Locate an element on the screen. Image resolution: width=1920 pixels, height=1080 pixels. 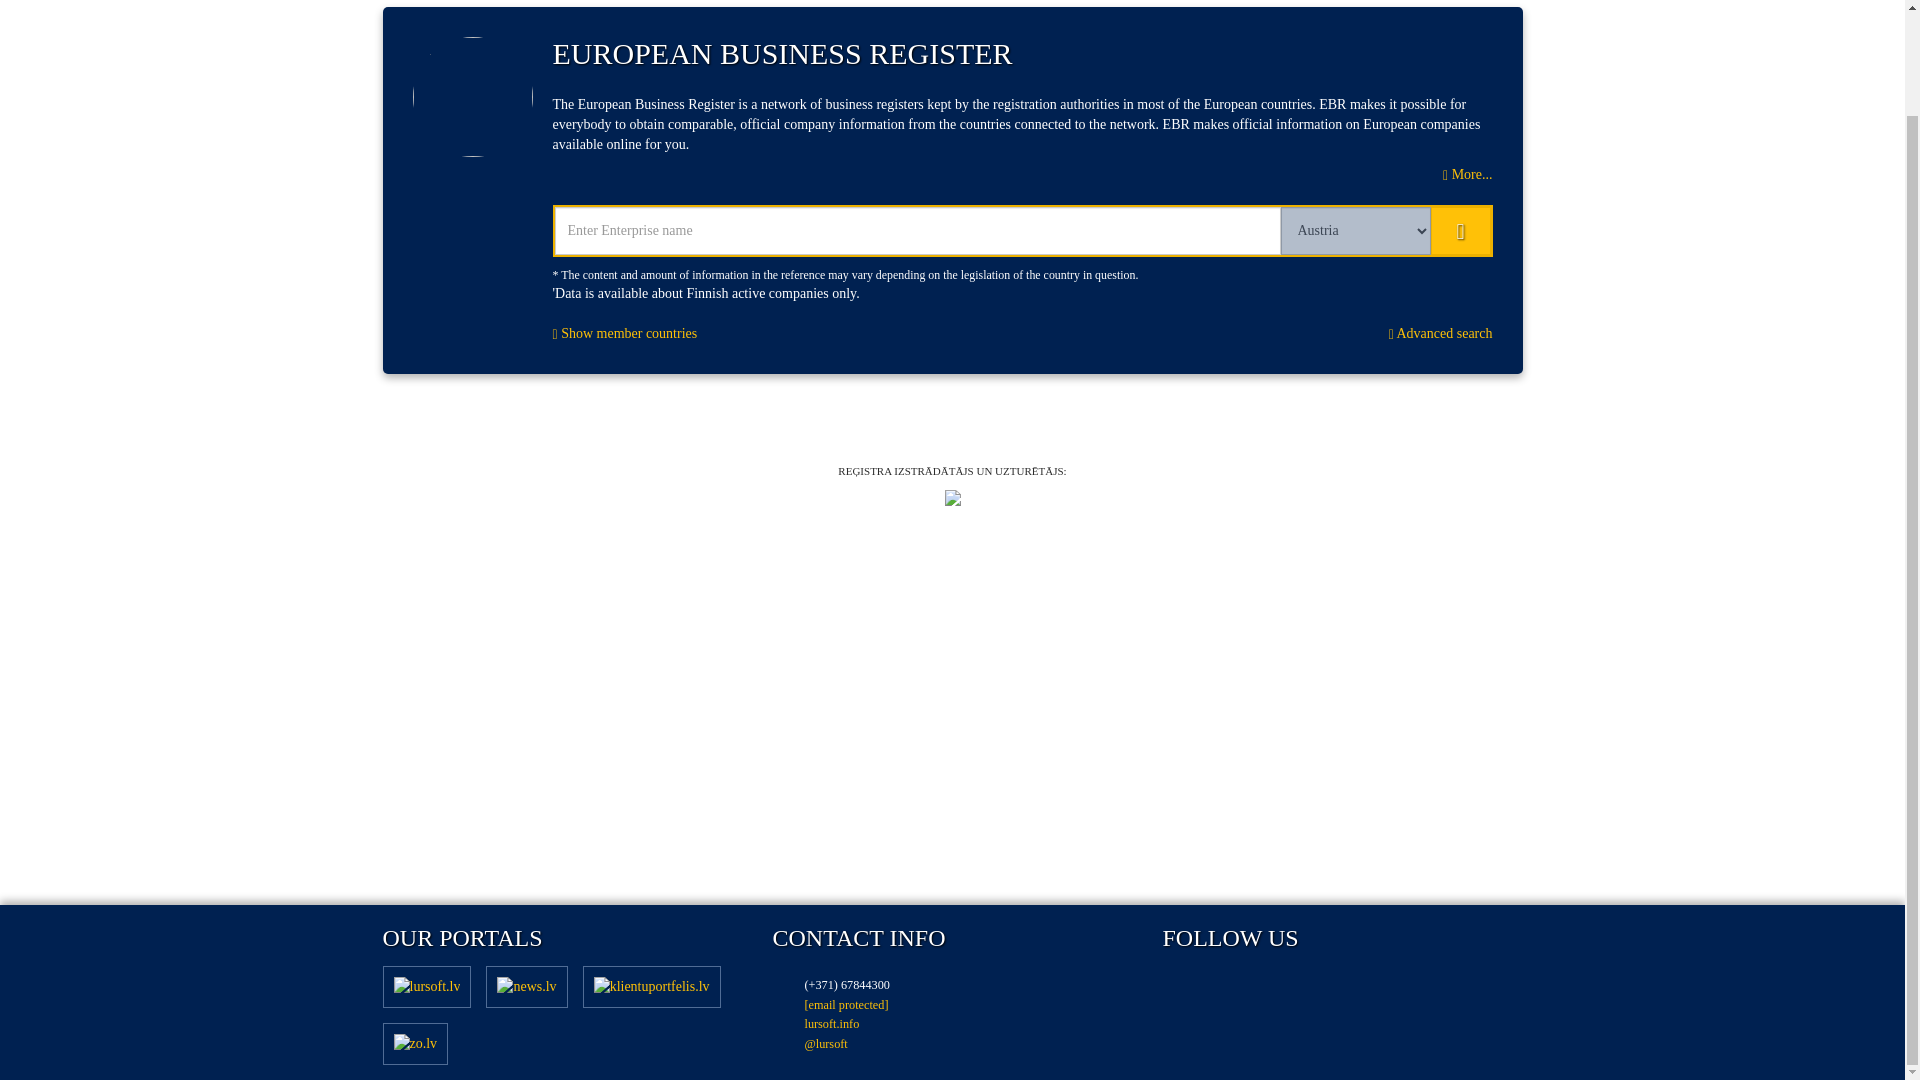
lursoft.info is located at coordinates (831, 1024).